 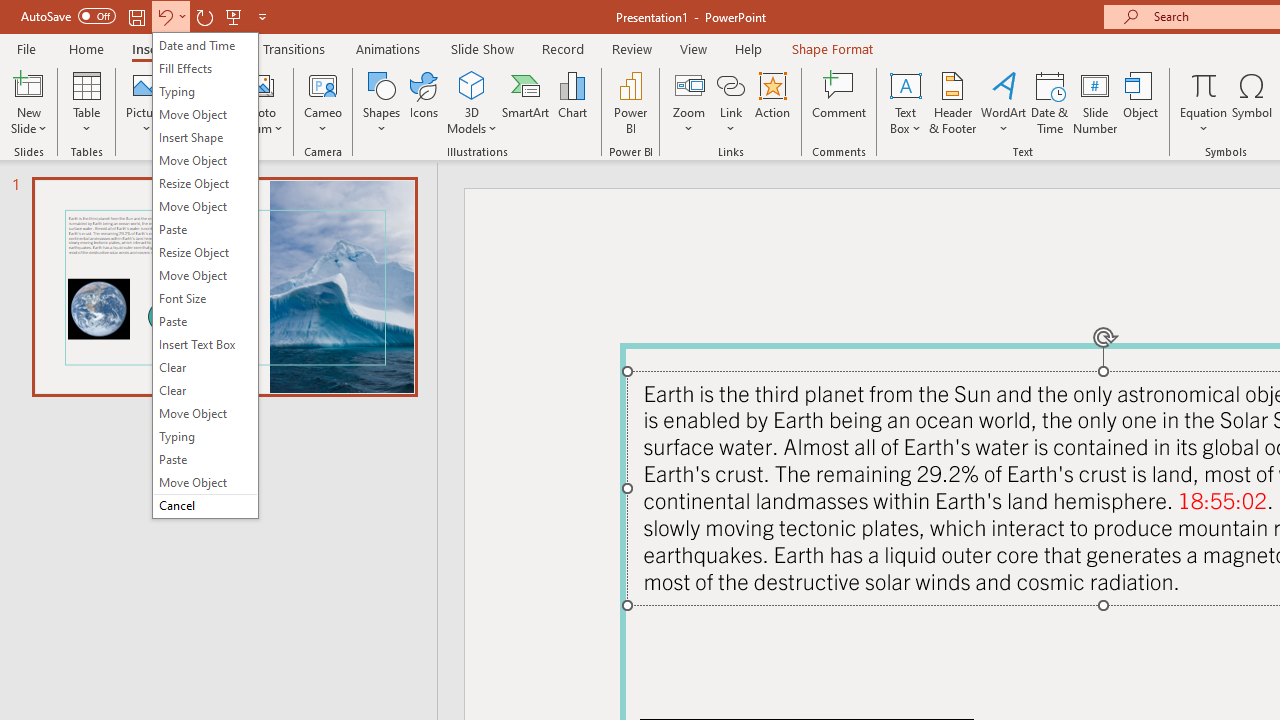 What do you see at coordinates (262, 16) in the screenshot?
I see `Customize Quick Access Toolbar` at bounding box center [262, 16].